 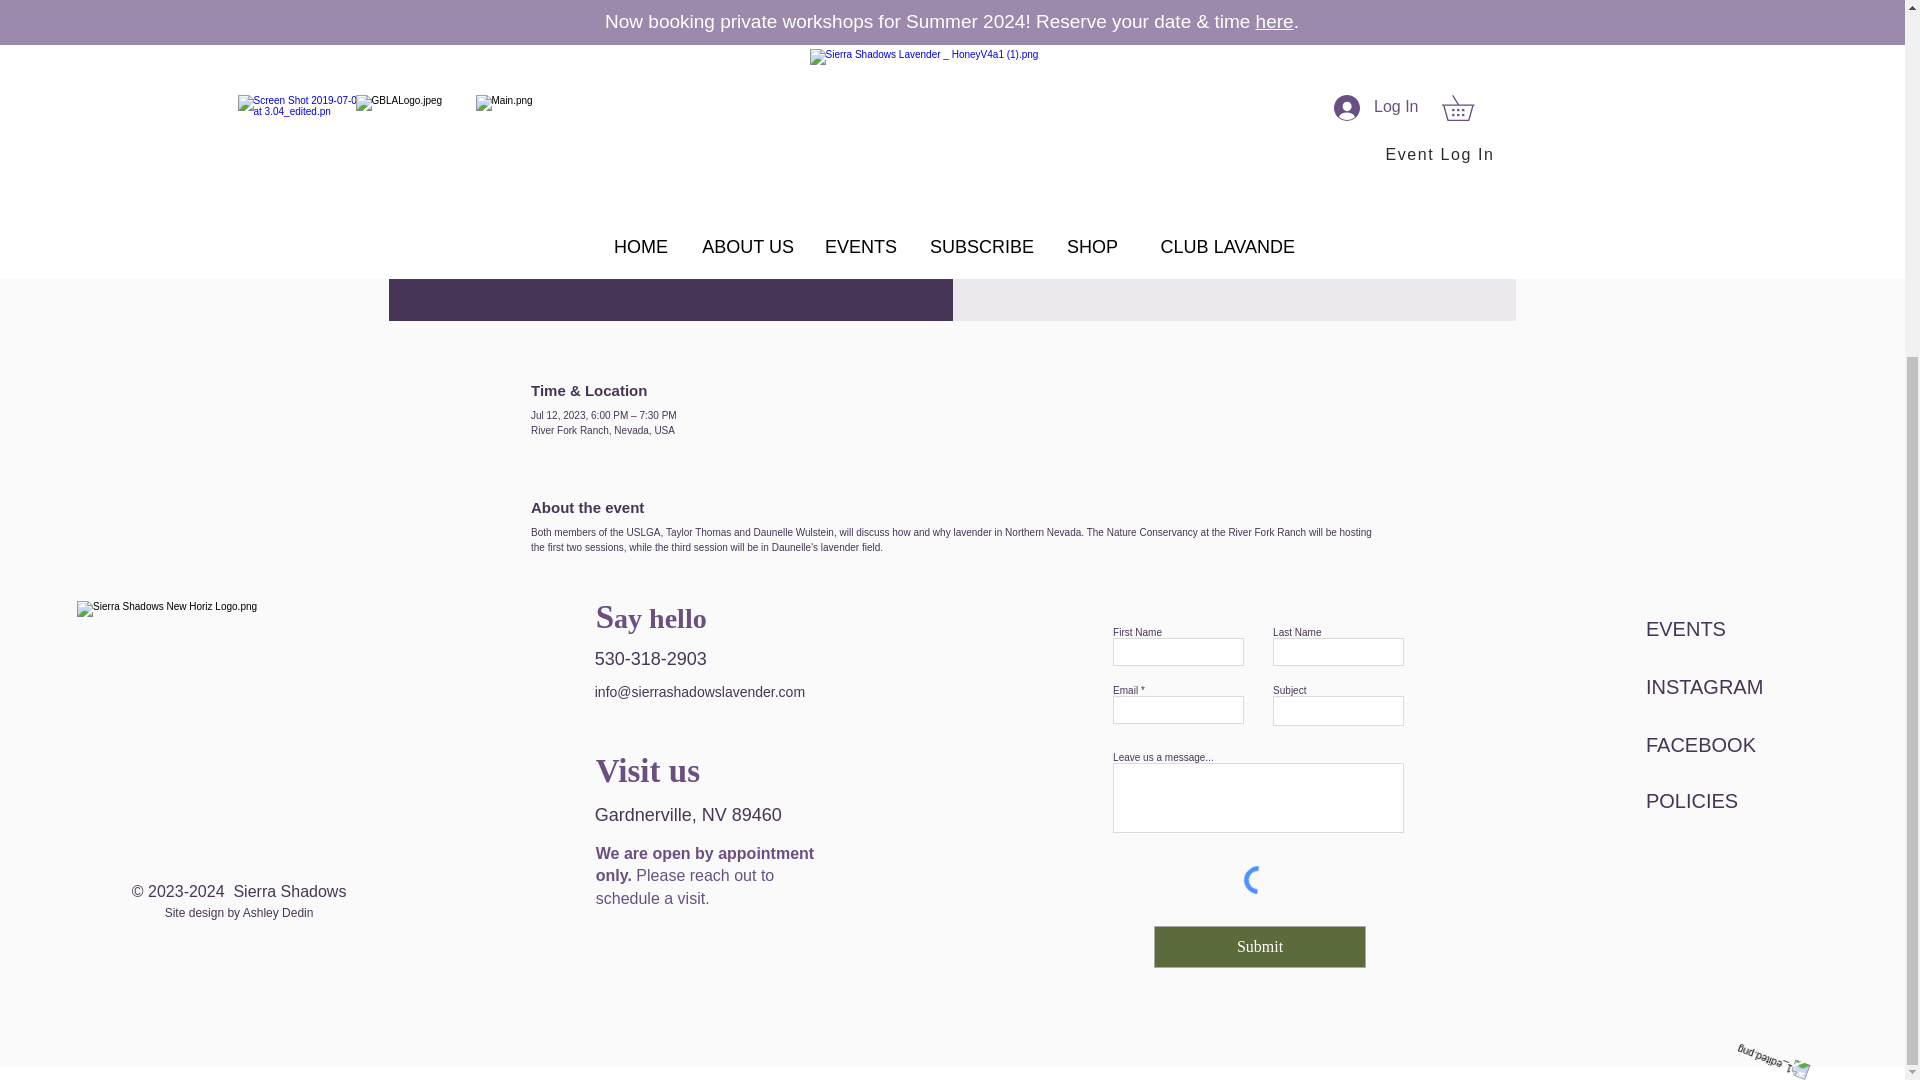 I want to click on Site design by Ashley Dedin, so click(x=240, y=913).